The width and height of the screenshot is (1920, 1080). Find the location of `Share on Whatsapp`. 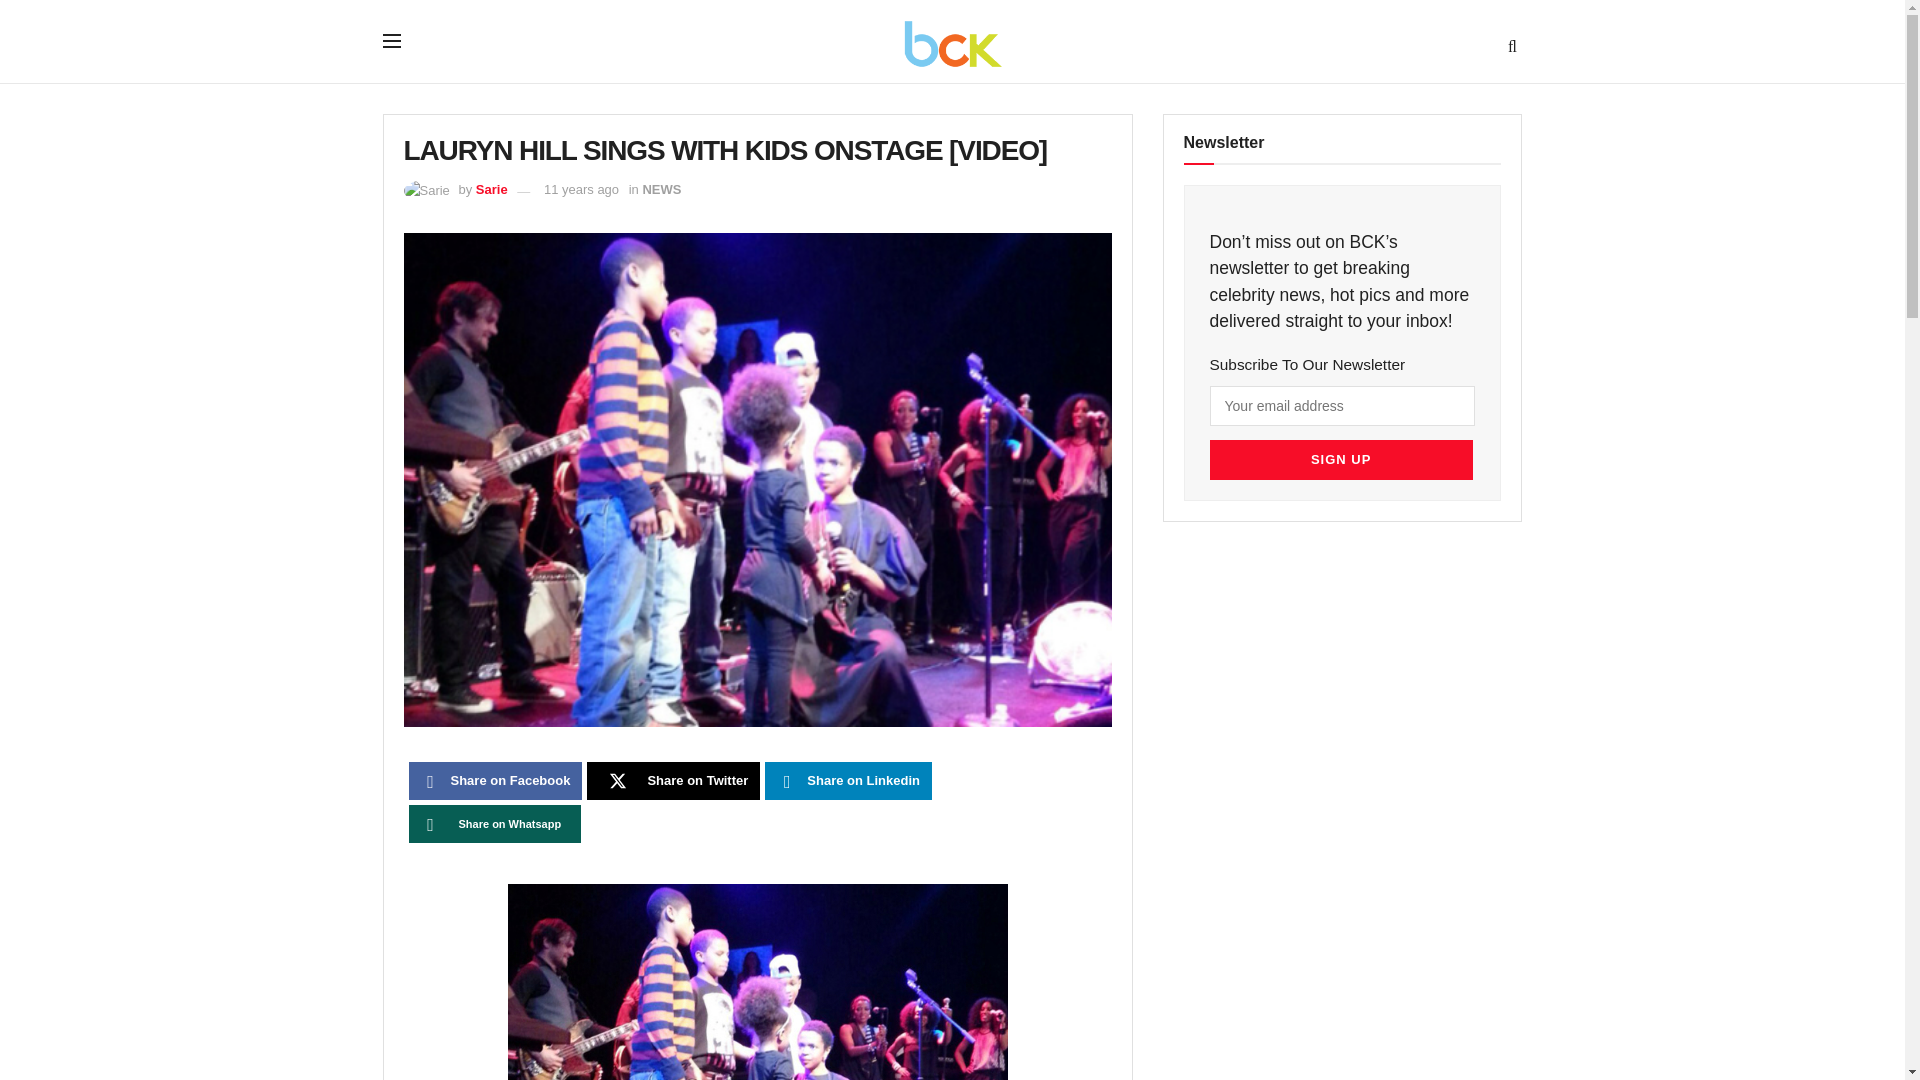

Share on Whatsapp is located at coordinates (494, 824).